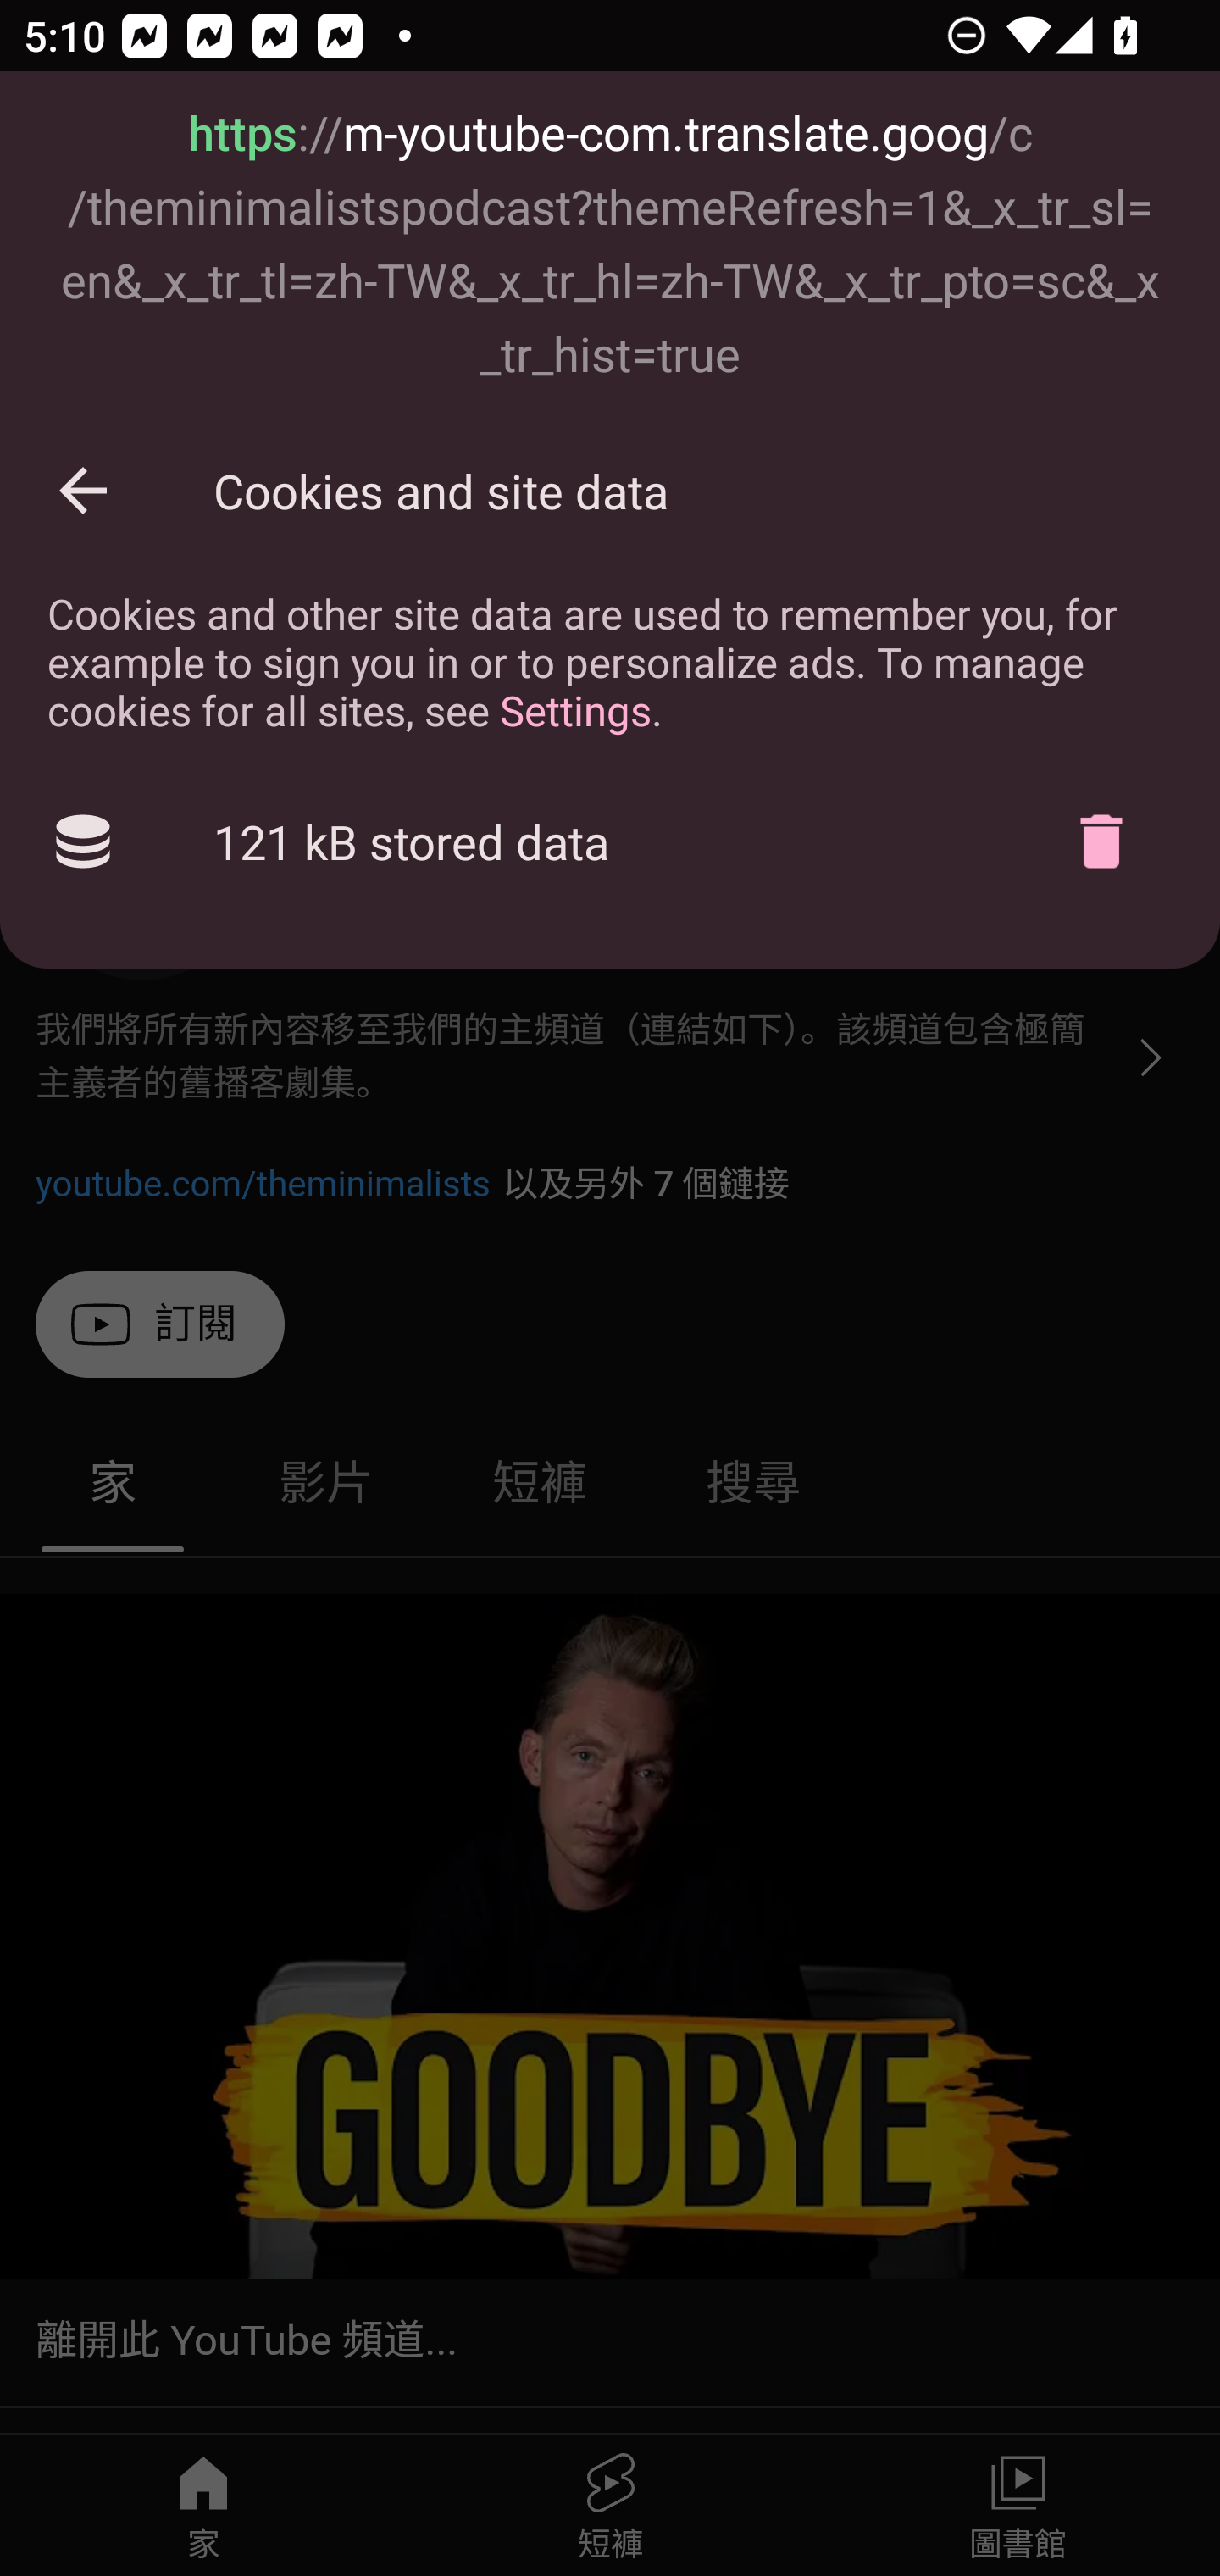 This screenshot has height=2576, width=1220. Describe the element at coordinates (83, 490) in the screenshot. I see `Back` at that location.